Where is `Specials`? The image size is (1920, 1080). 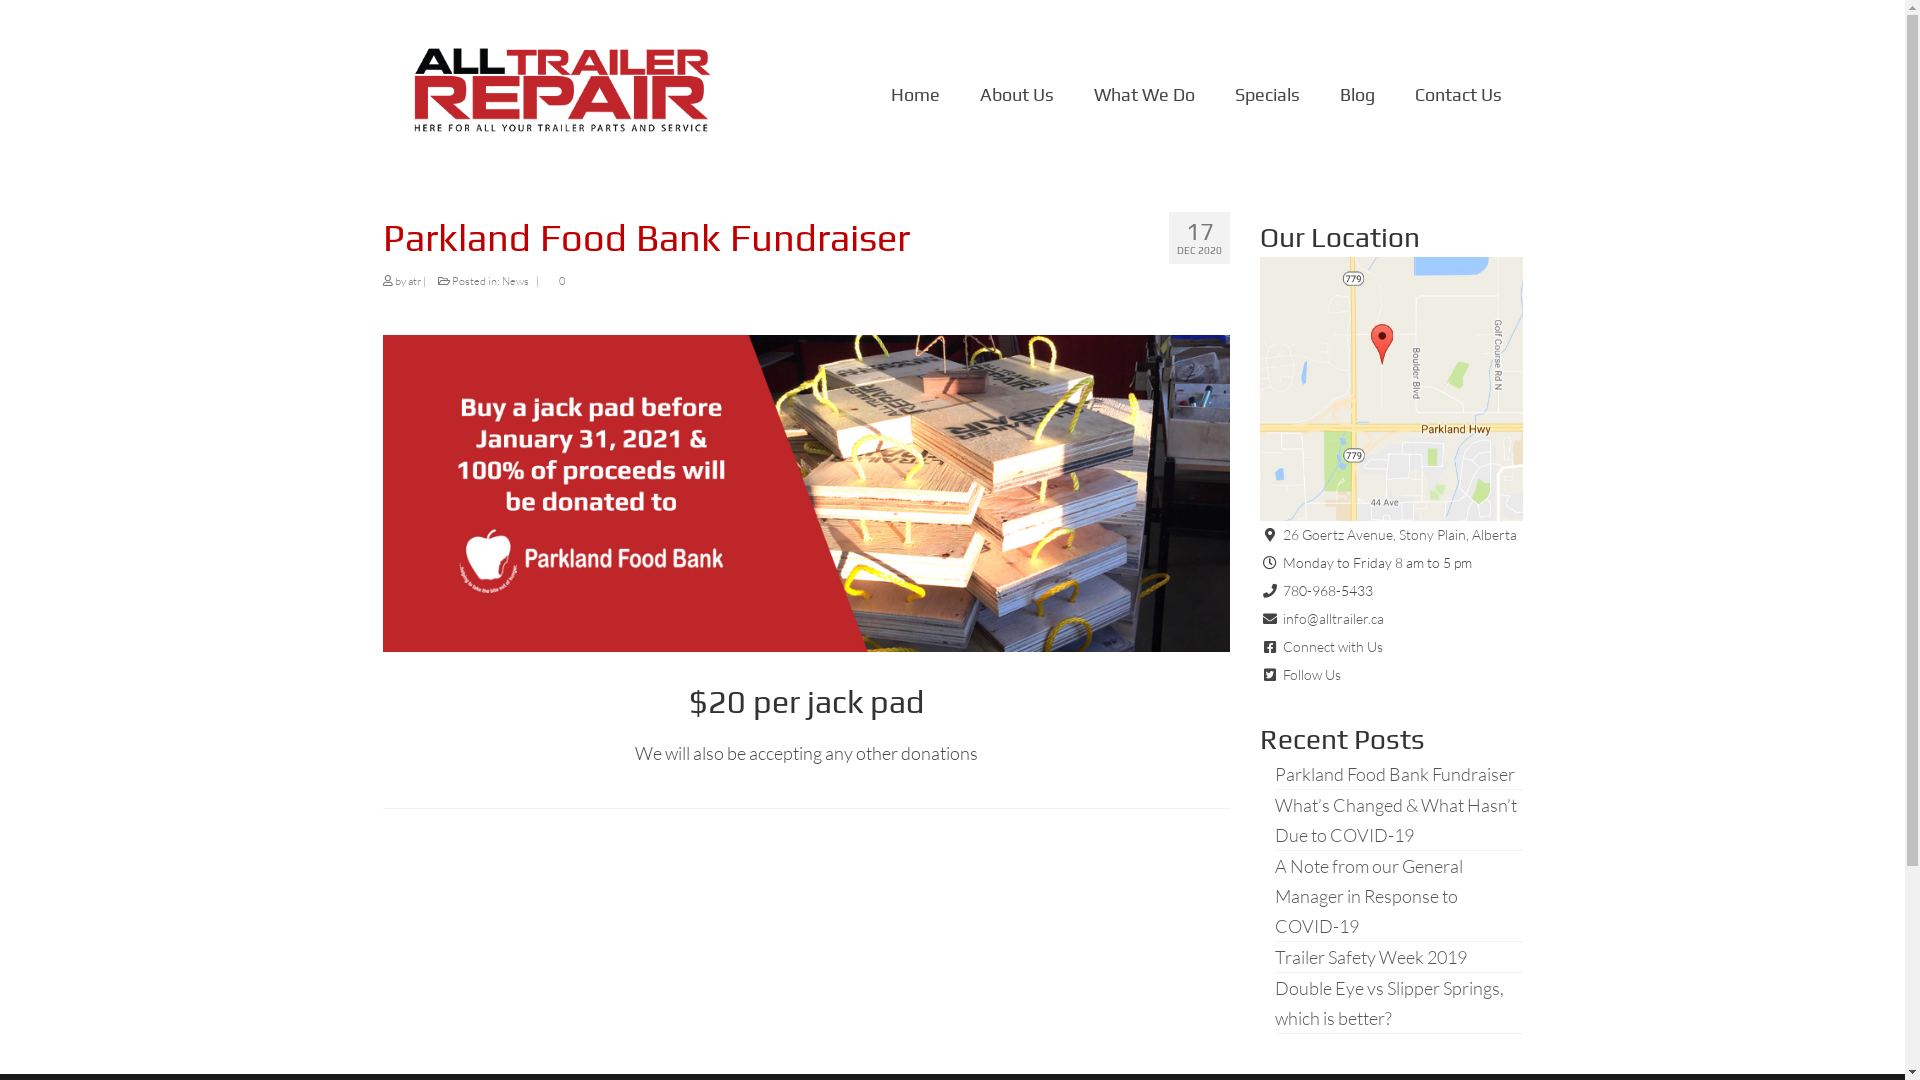 Specials is located at coordinates (1268, 95).